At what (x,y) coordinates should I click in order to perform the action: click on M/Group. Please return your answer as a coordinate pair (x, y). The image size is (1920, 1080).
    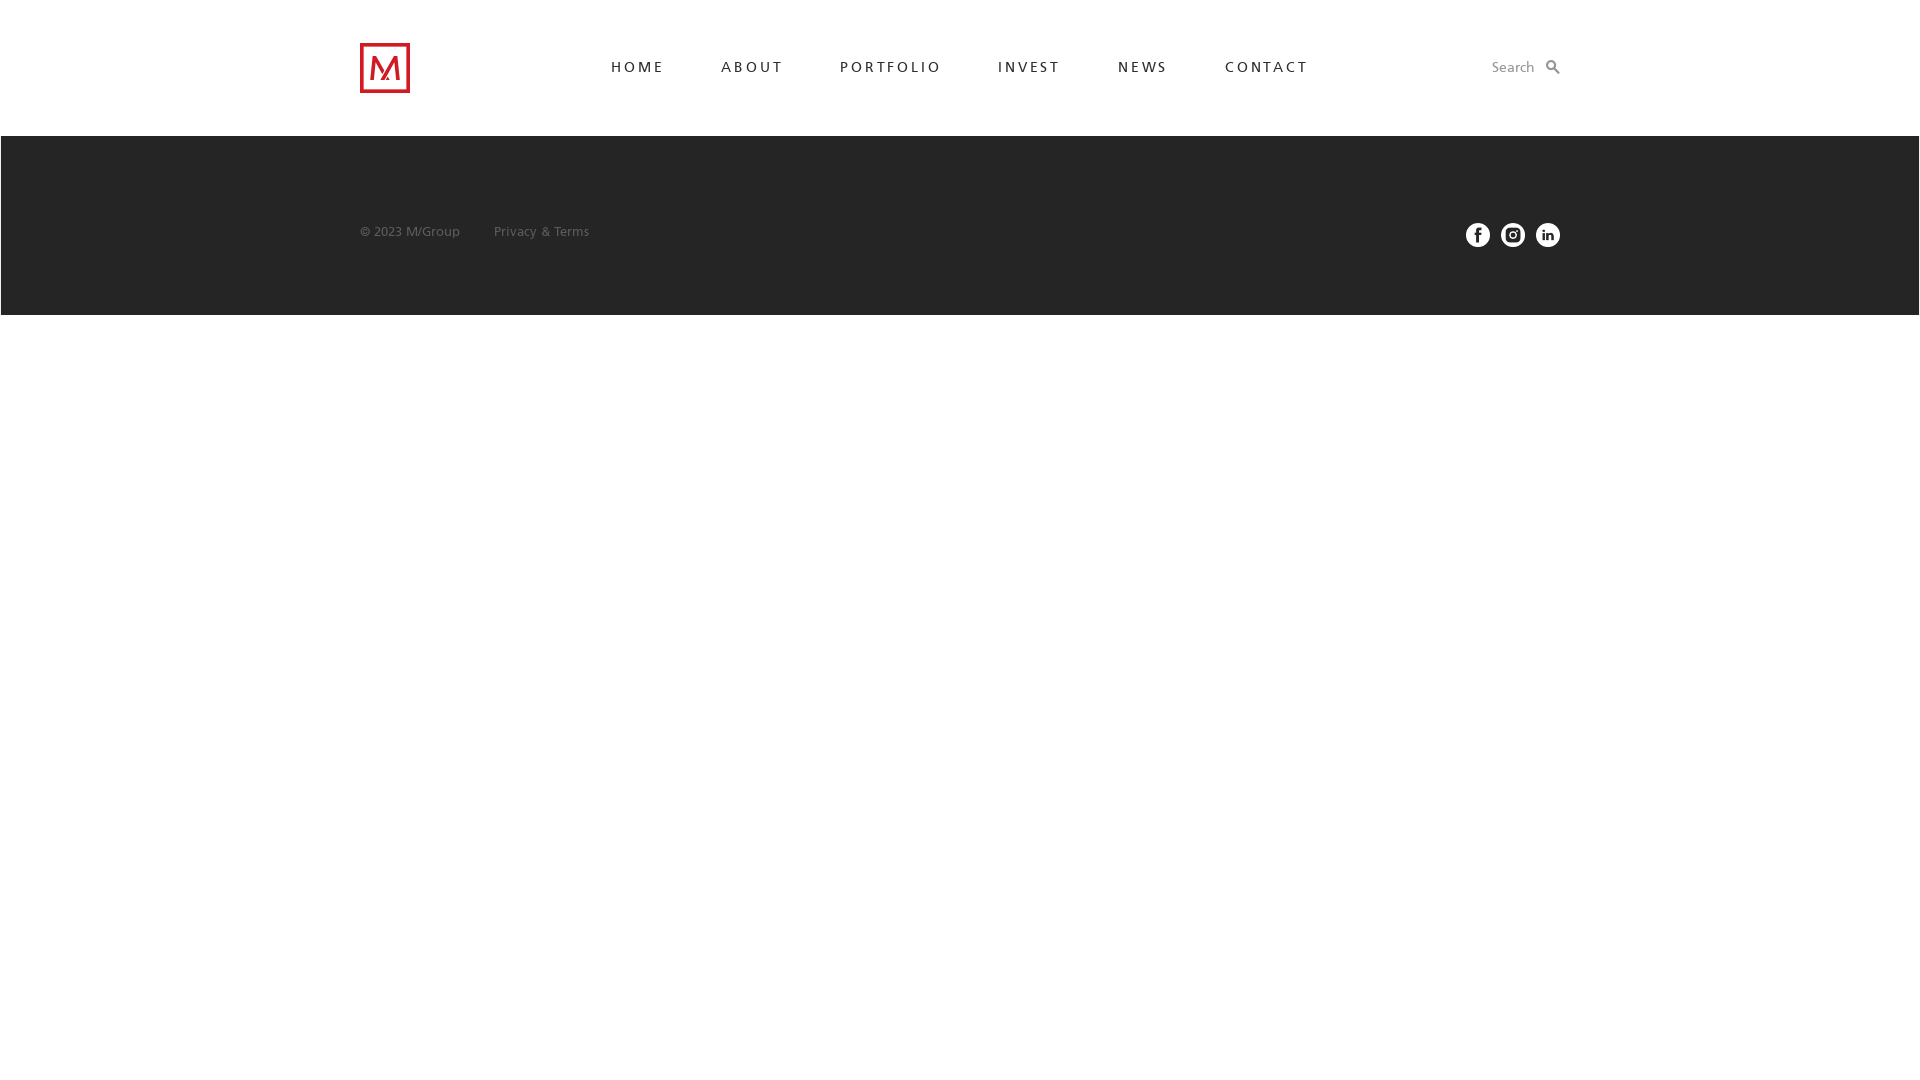
    Looking at the image, I should click on (385, 68).